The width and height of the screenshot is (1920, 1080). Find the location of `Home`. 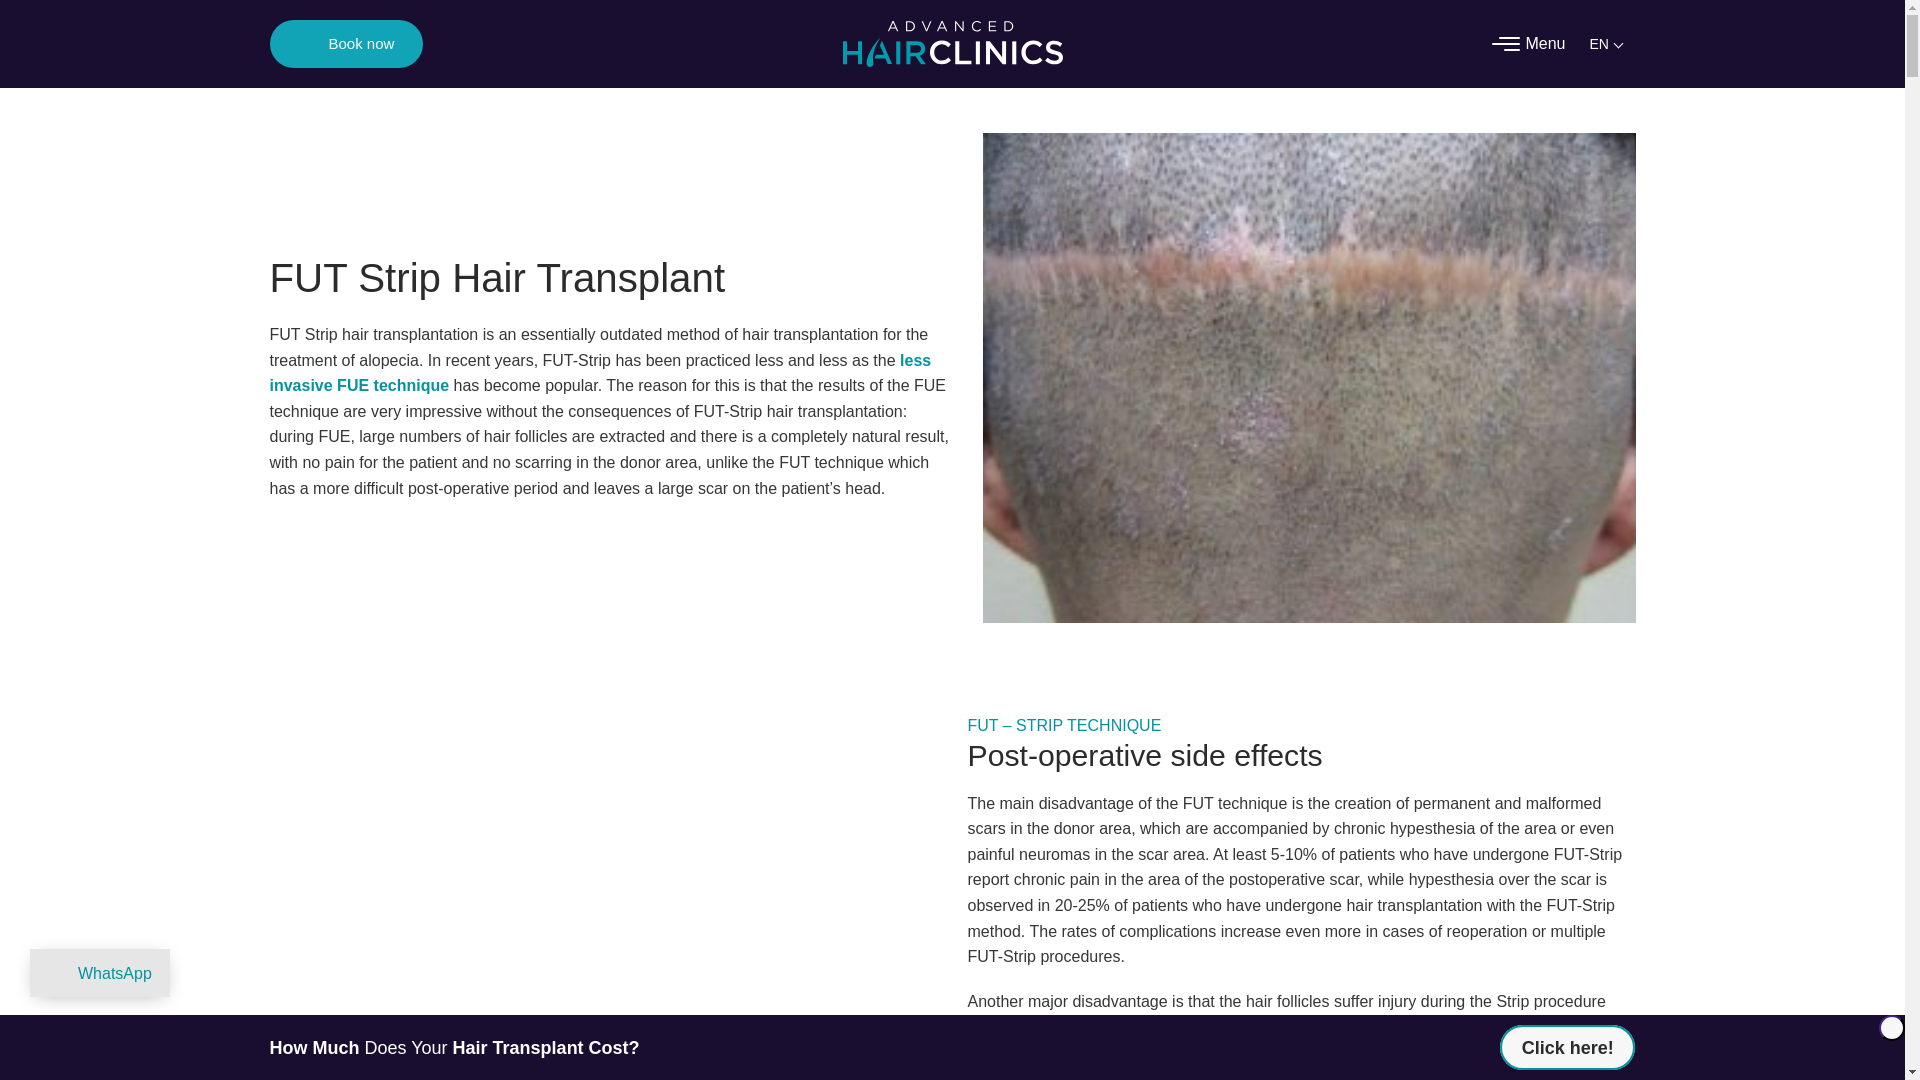

Home is located at coordinates (952, 43).